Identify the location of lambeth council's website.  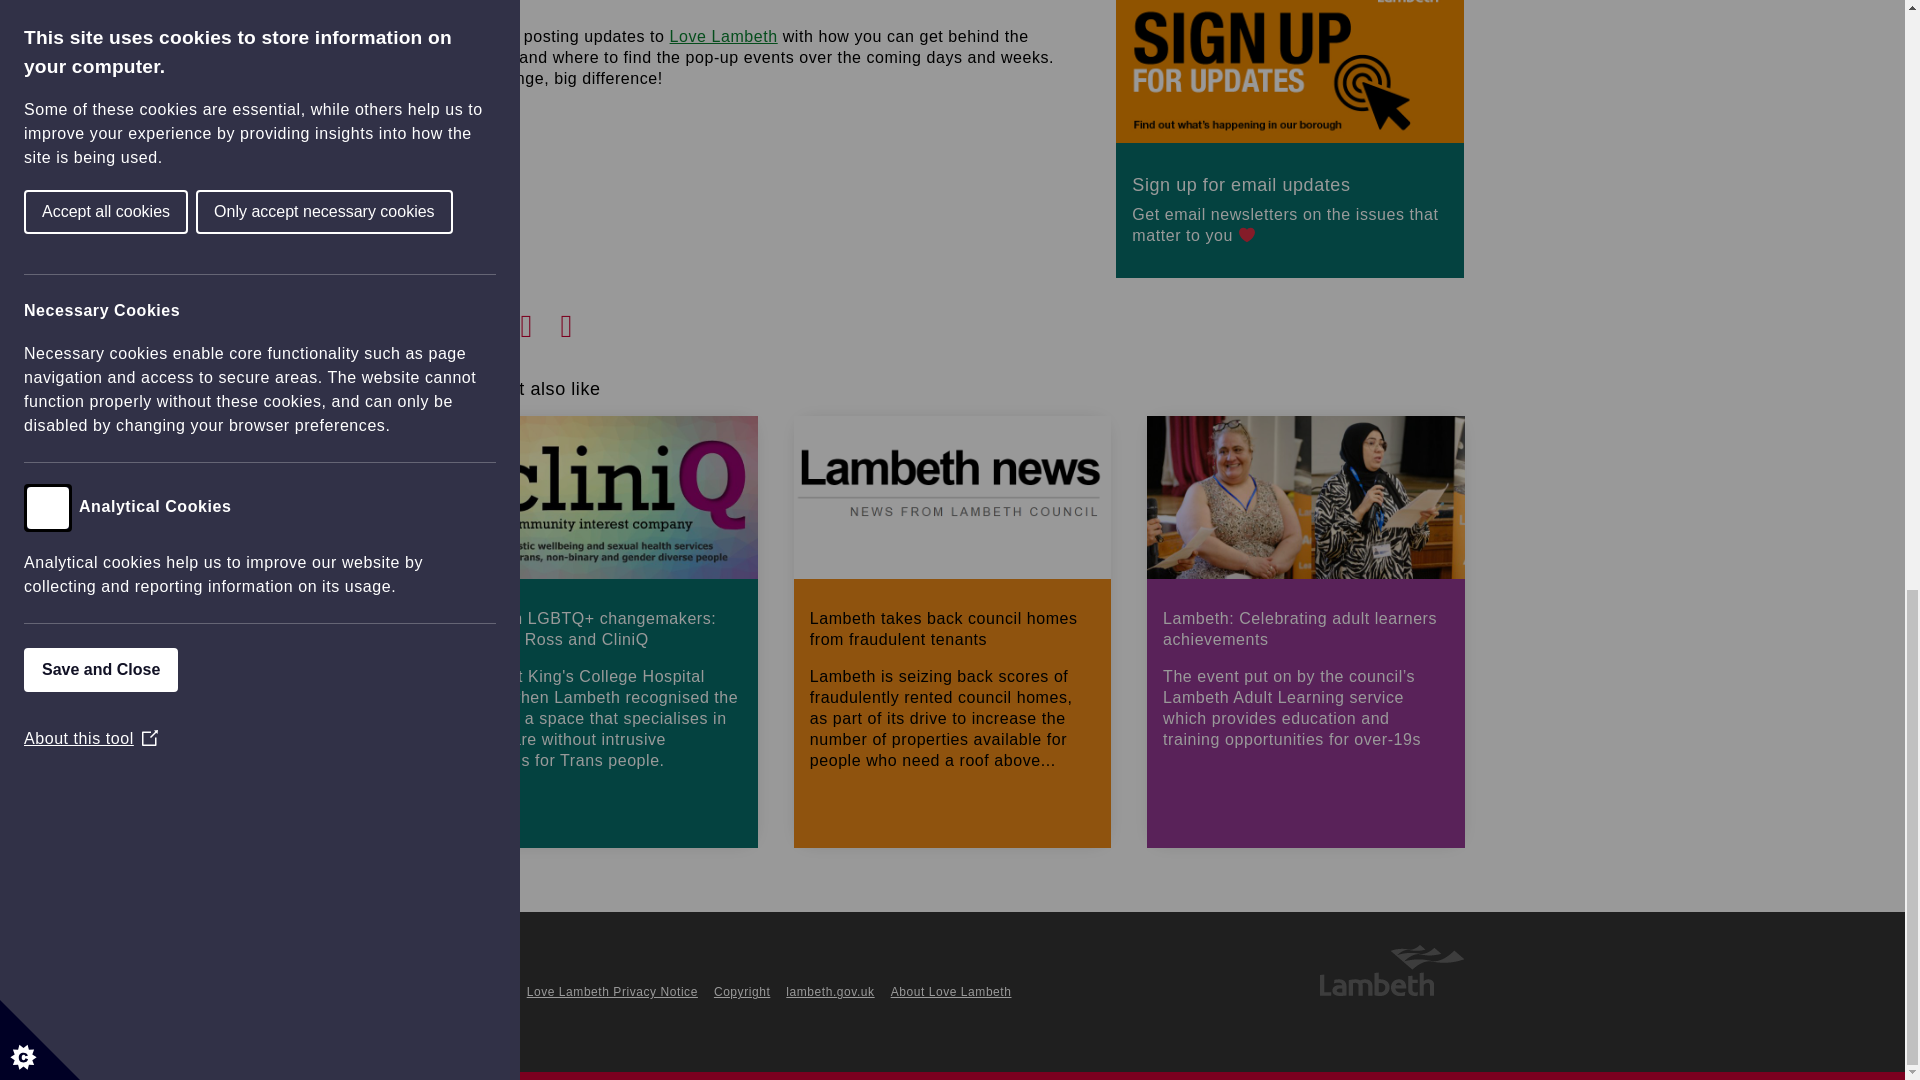
(1390, 992).